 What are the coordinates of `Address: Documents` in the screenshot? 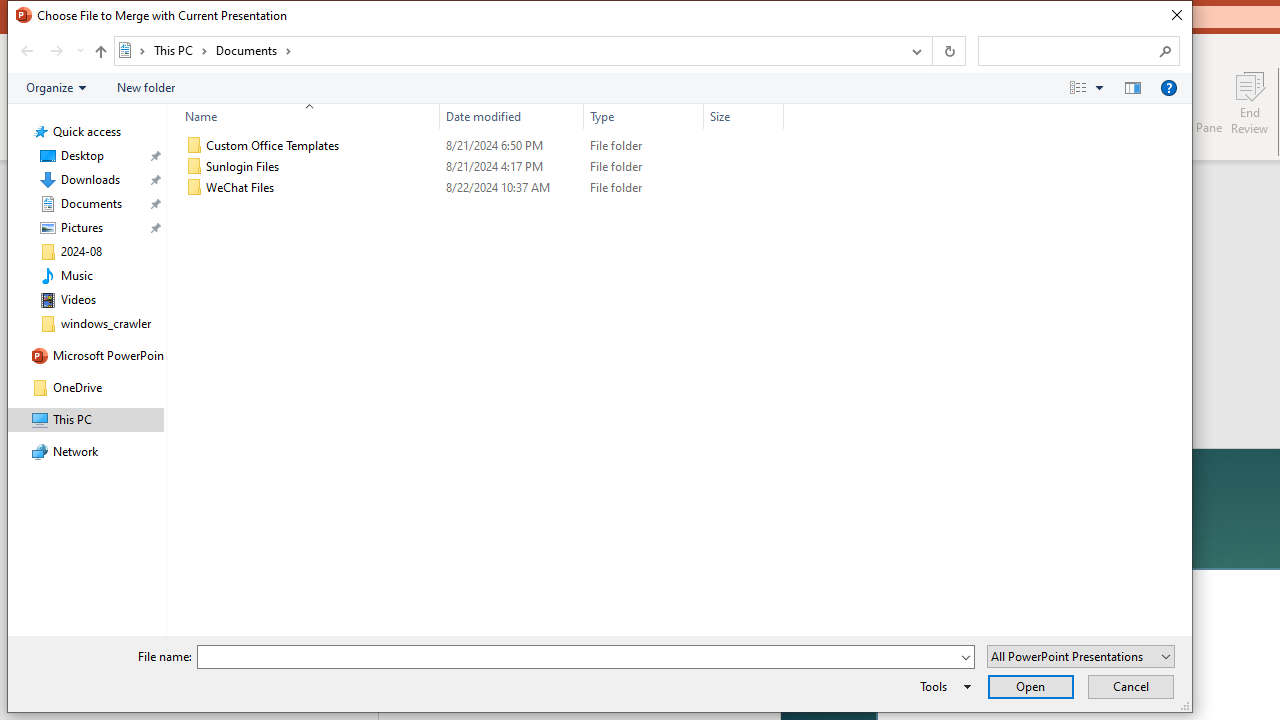 It's located at (506, 51).